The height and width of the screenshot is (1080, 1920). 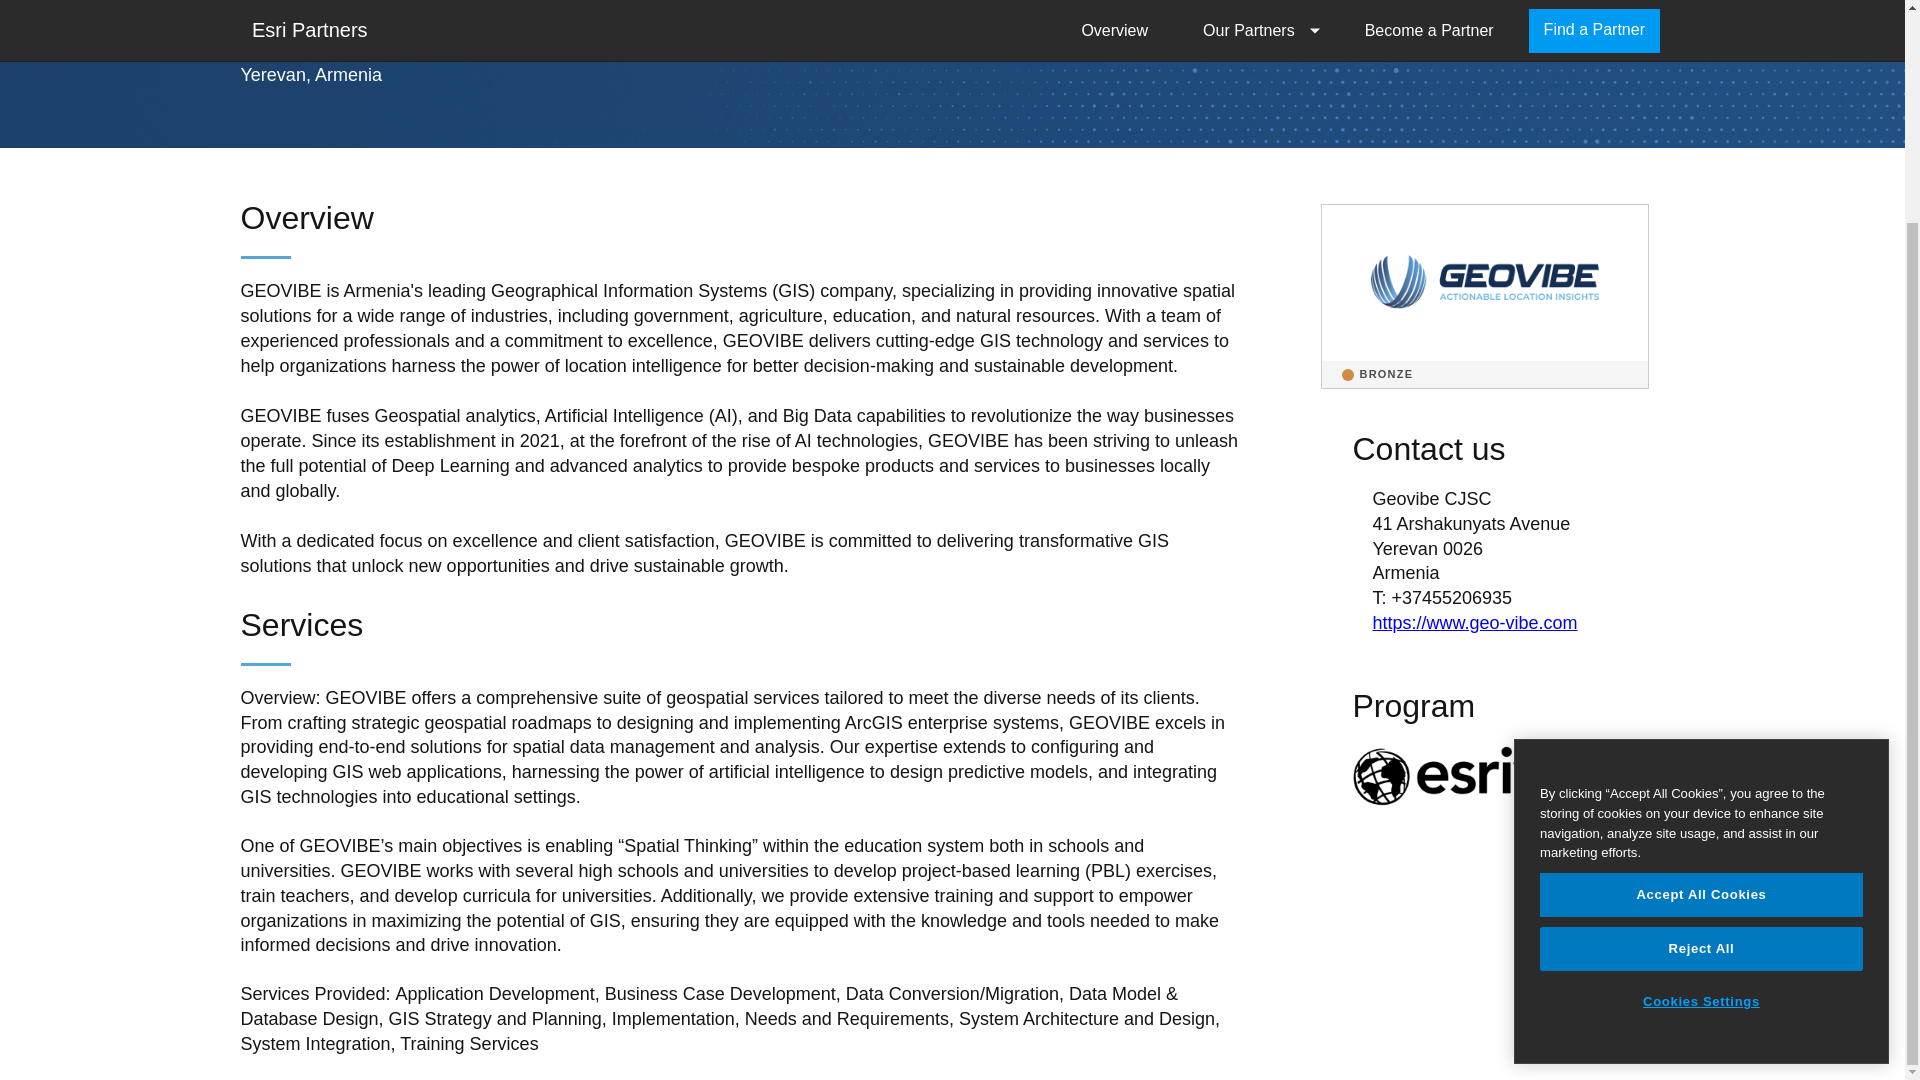 I want to click on Reject All, so click(x=1700, y=682).